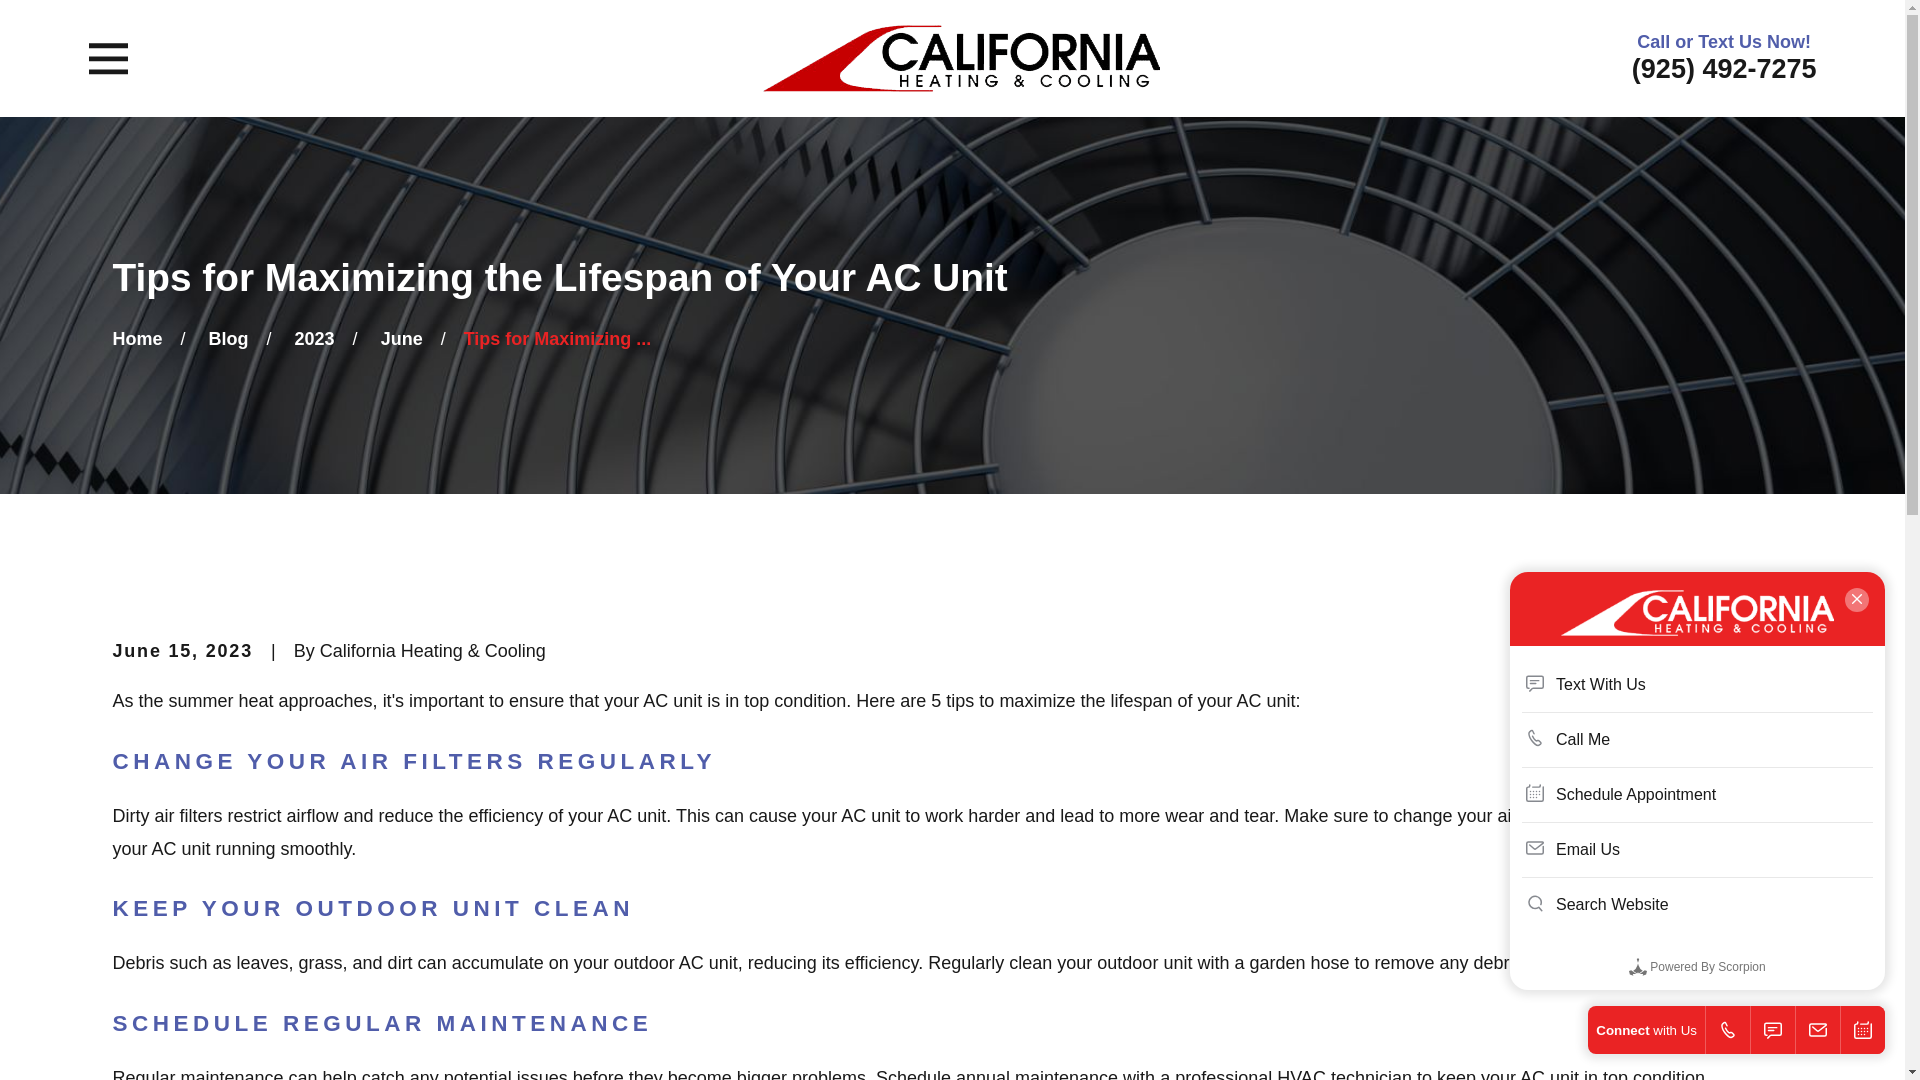 The image size is (1920, 1080). What do you see at coordinates (314, 338) in the screenshot?
I see `2023` at bounding box center [314, 338].